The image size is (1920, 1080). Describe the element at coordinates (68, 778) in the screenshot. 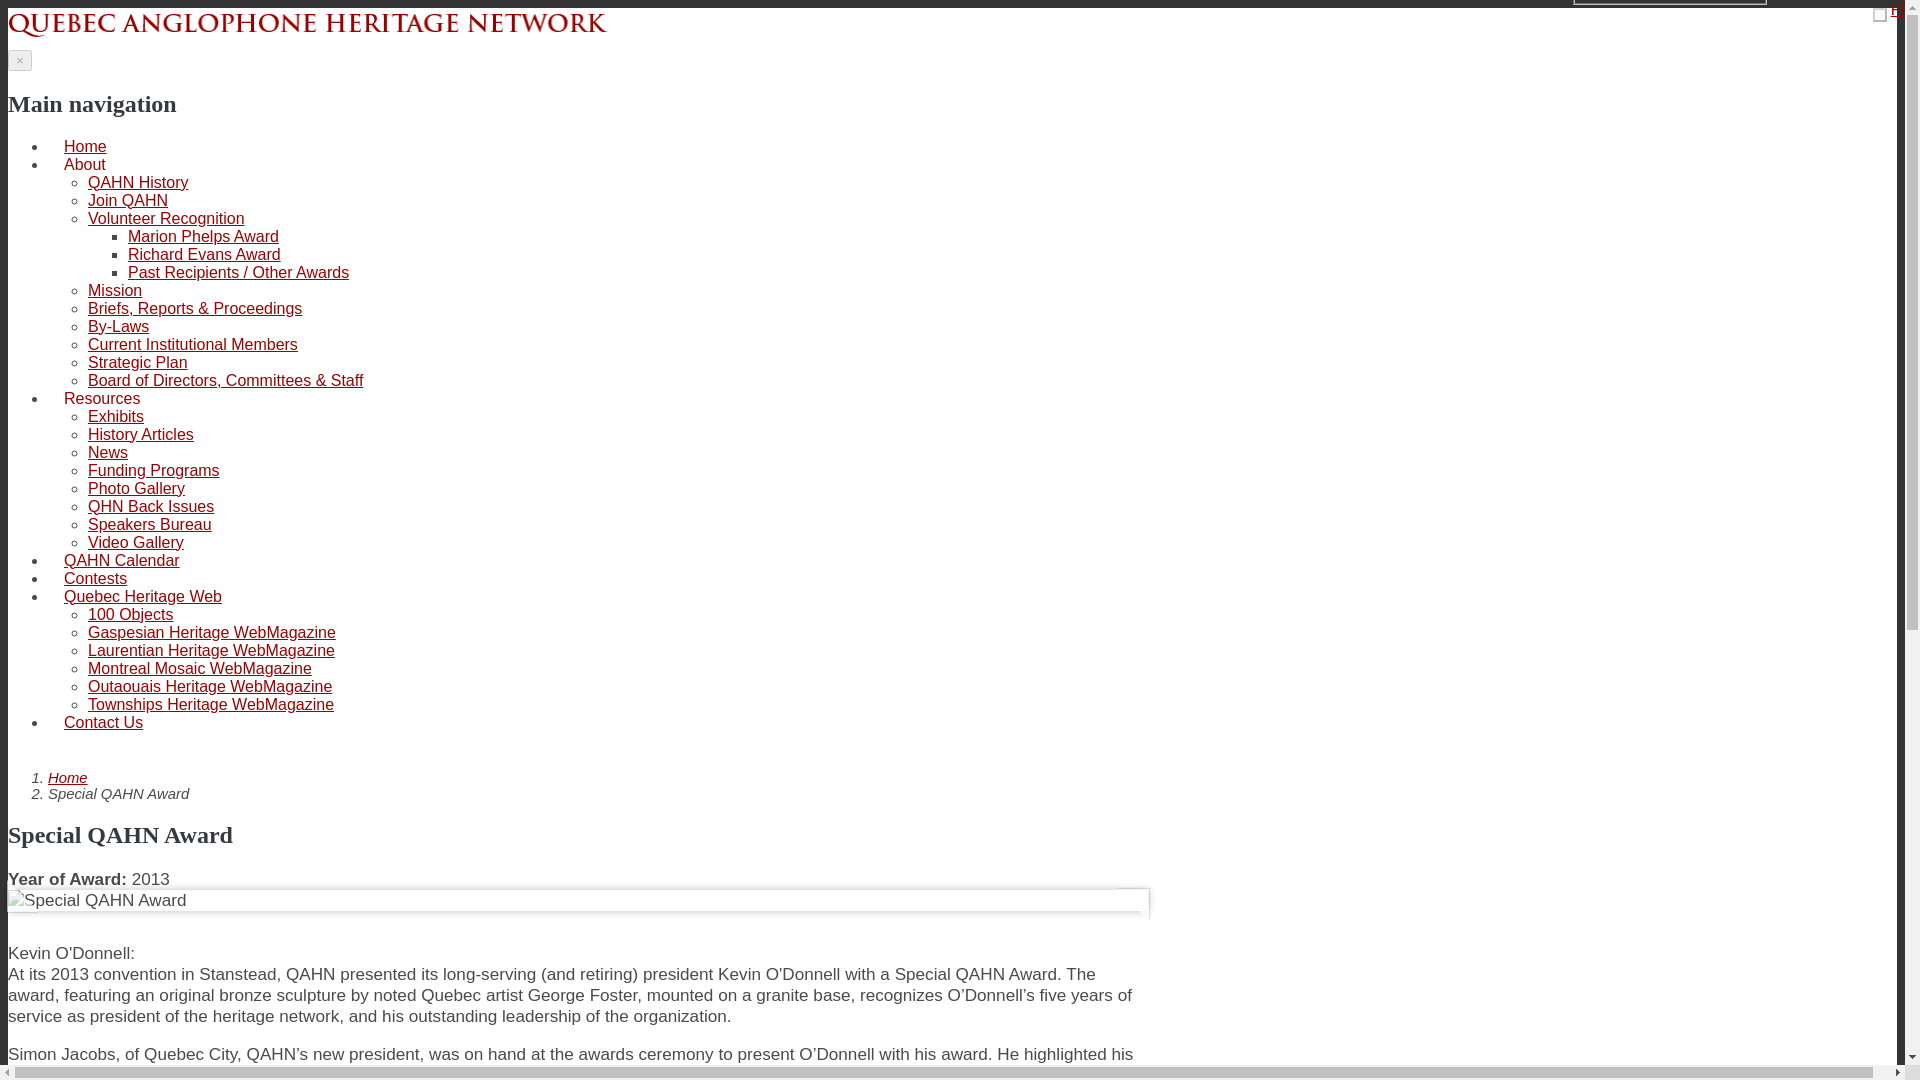

I see `Home` at that location.